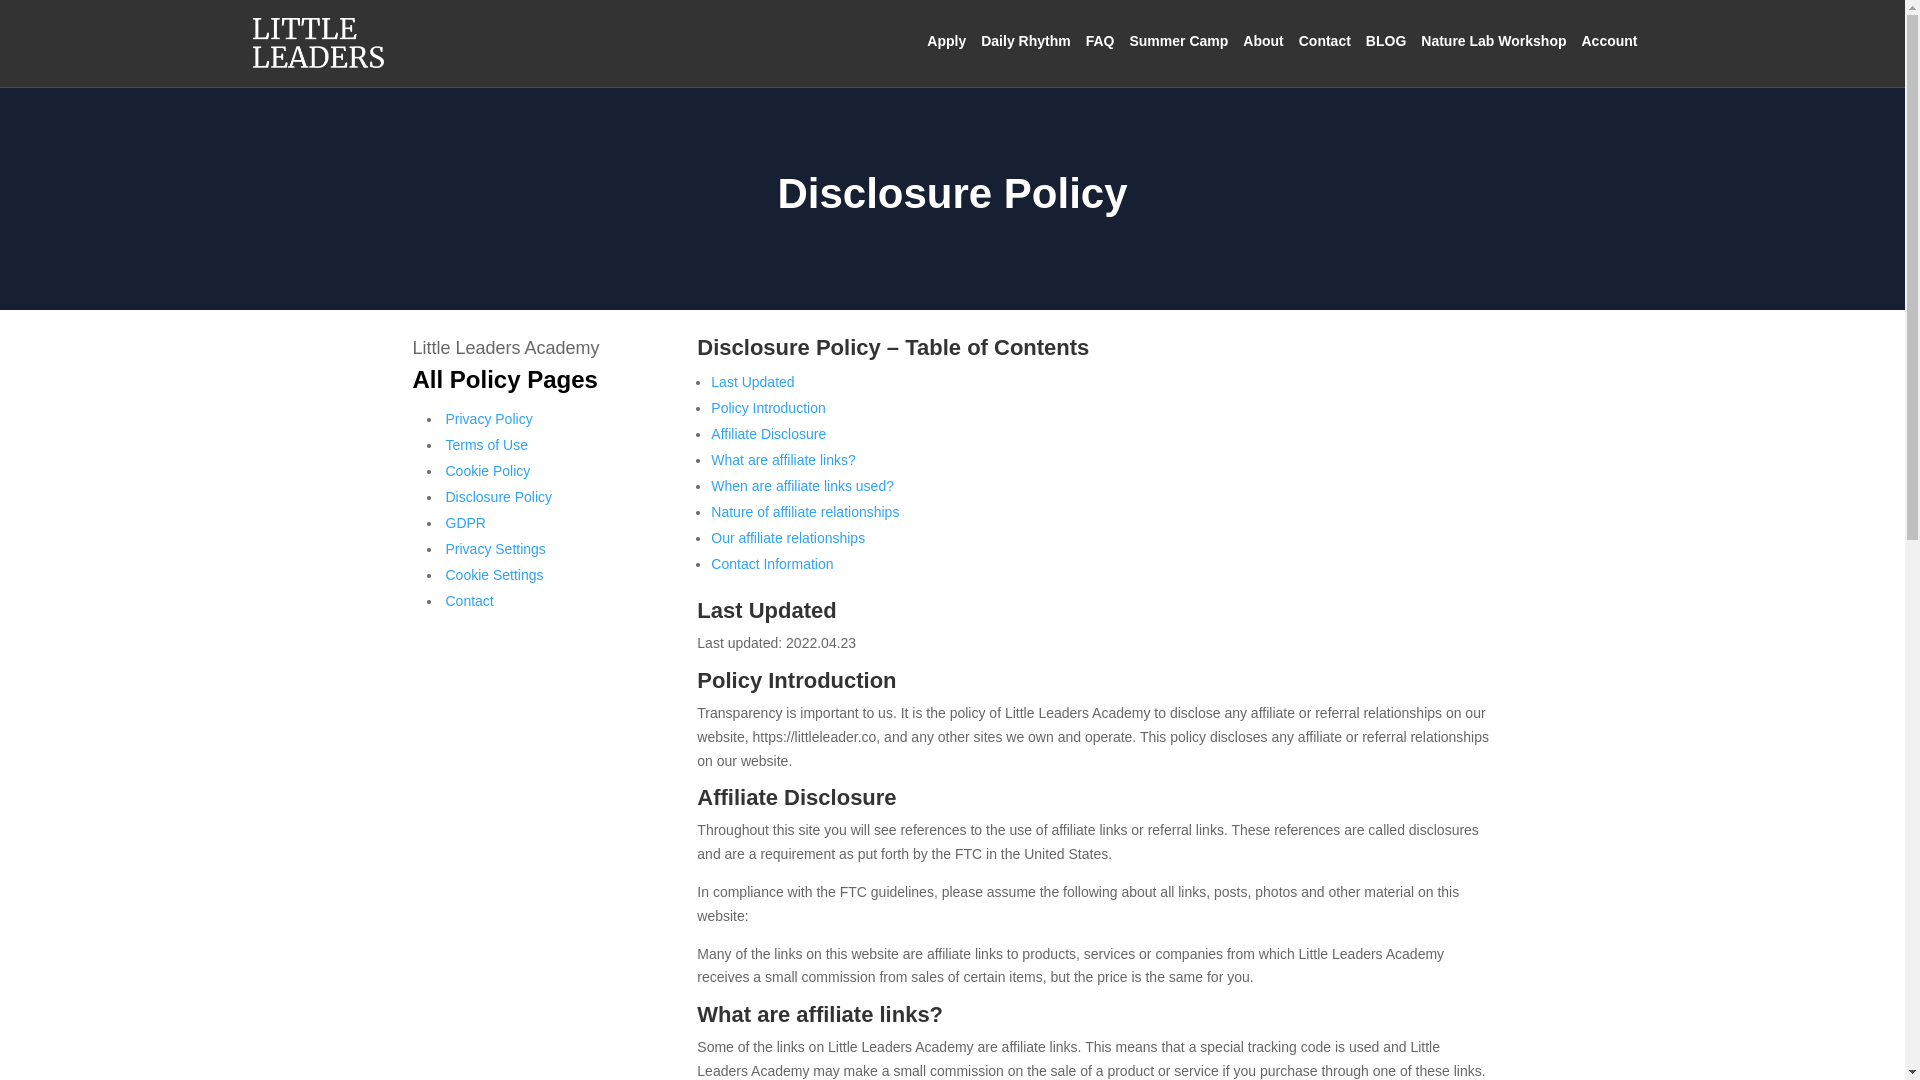 The image size is (1920, 1080). Describe the element at coordinates (802, 486) in the screenshot. I see `When are affiliate links used?` at that location.